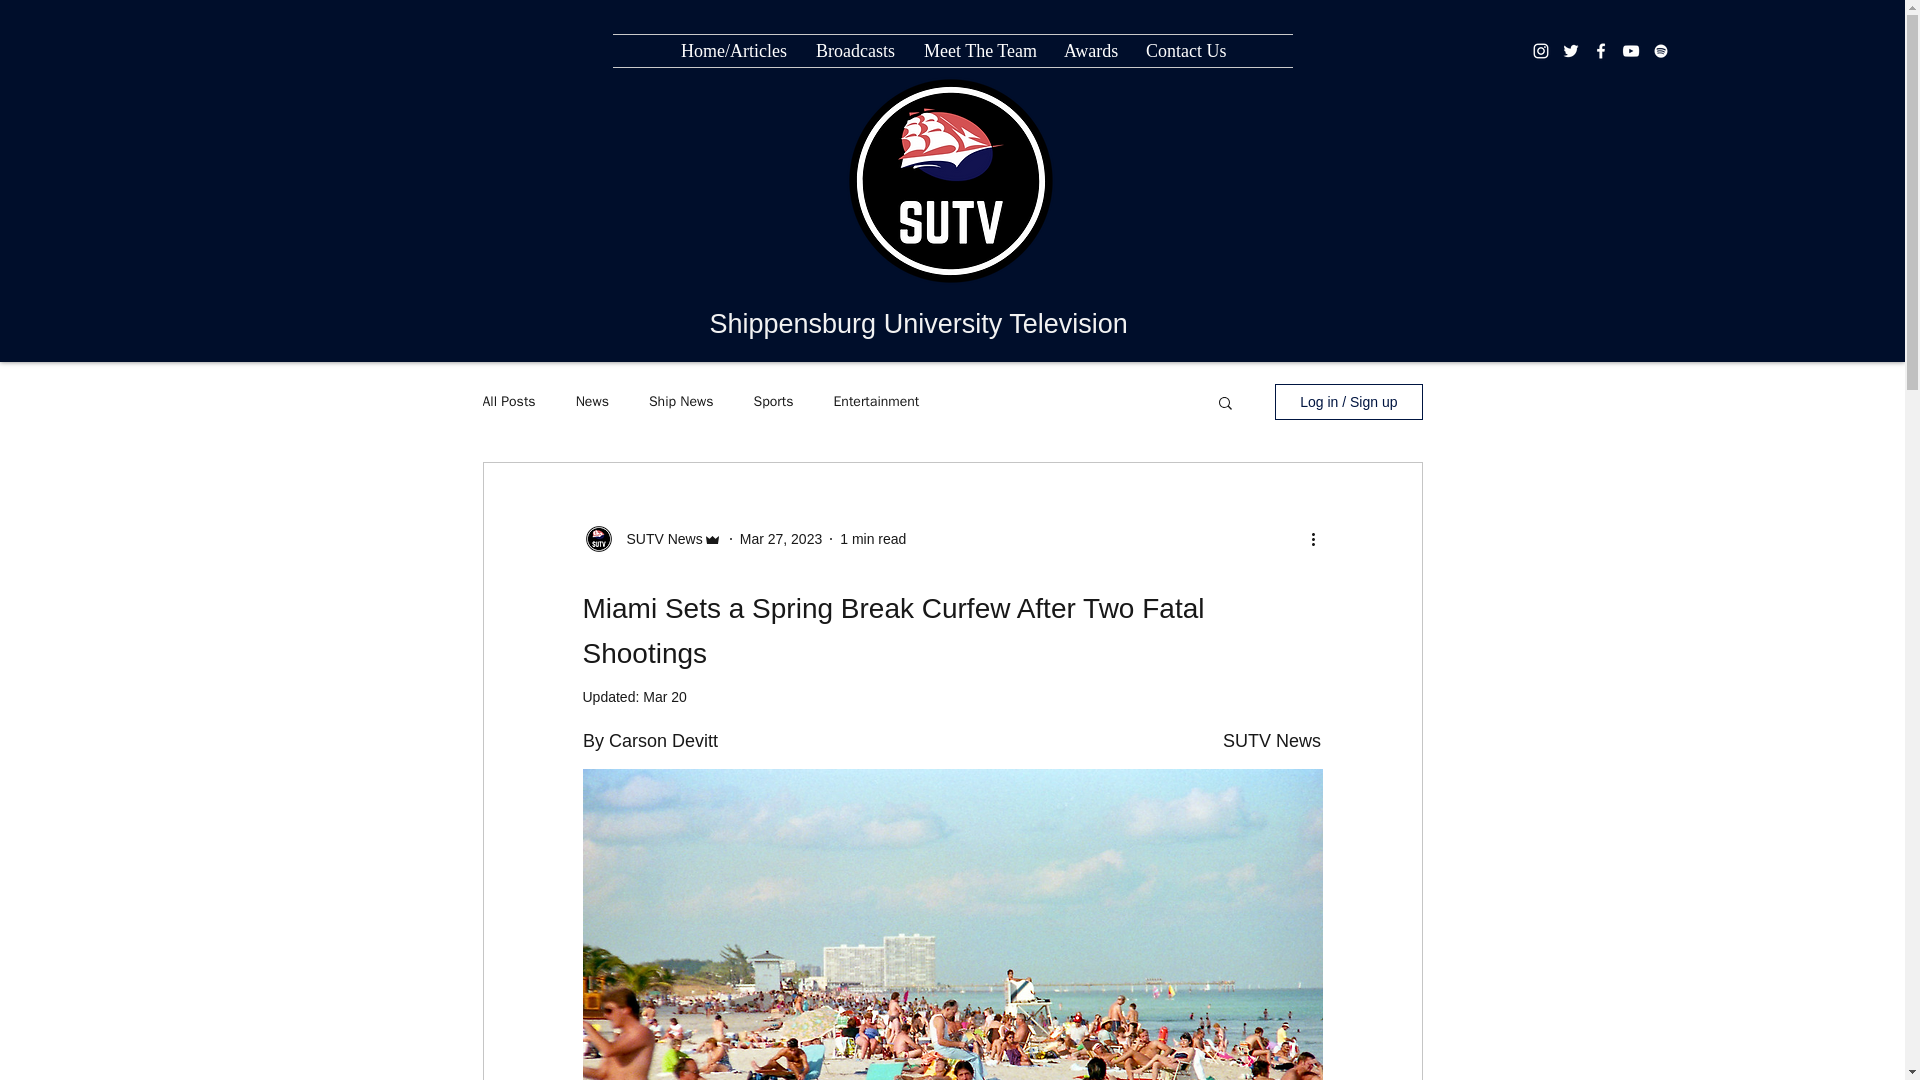  What do you see at coordinates (876, 402) in the screenshot?
I see `Entertainment` at bounding box center [876, 402].